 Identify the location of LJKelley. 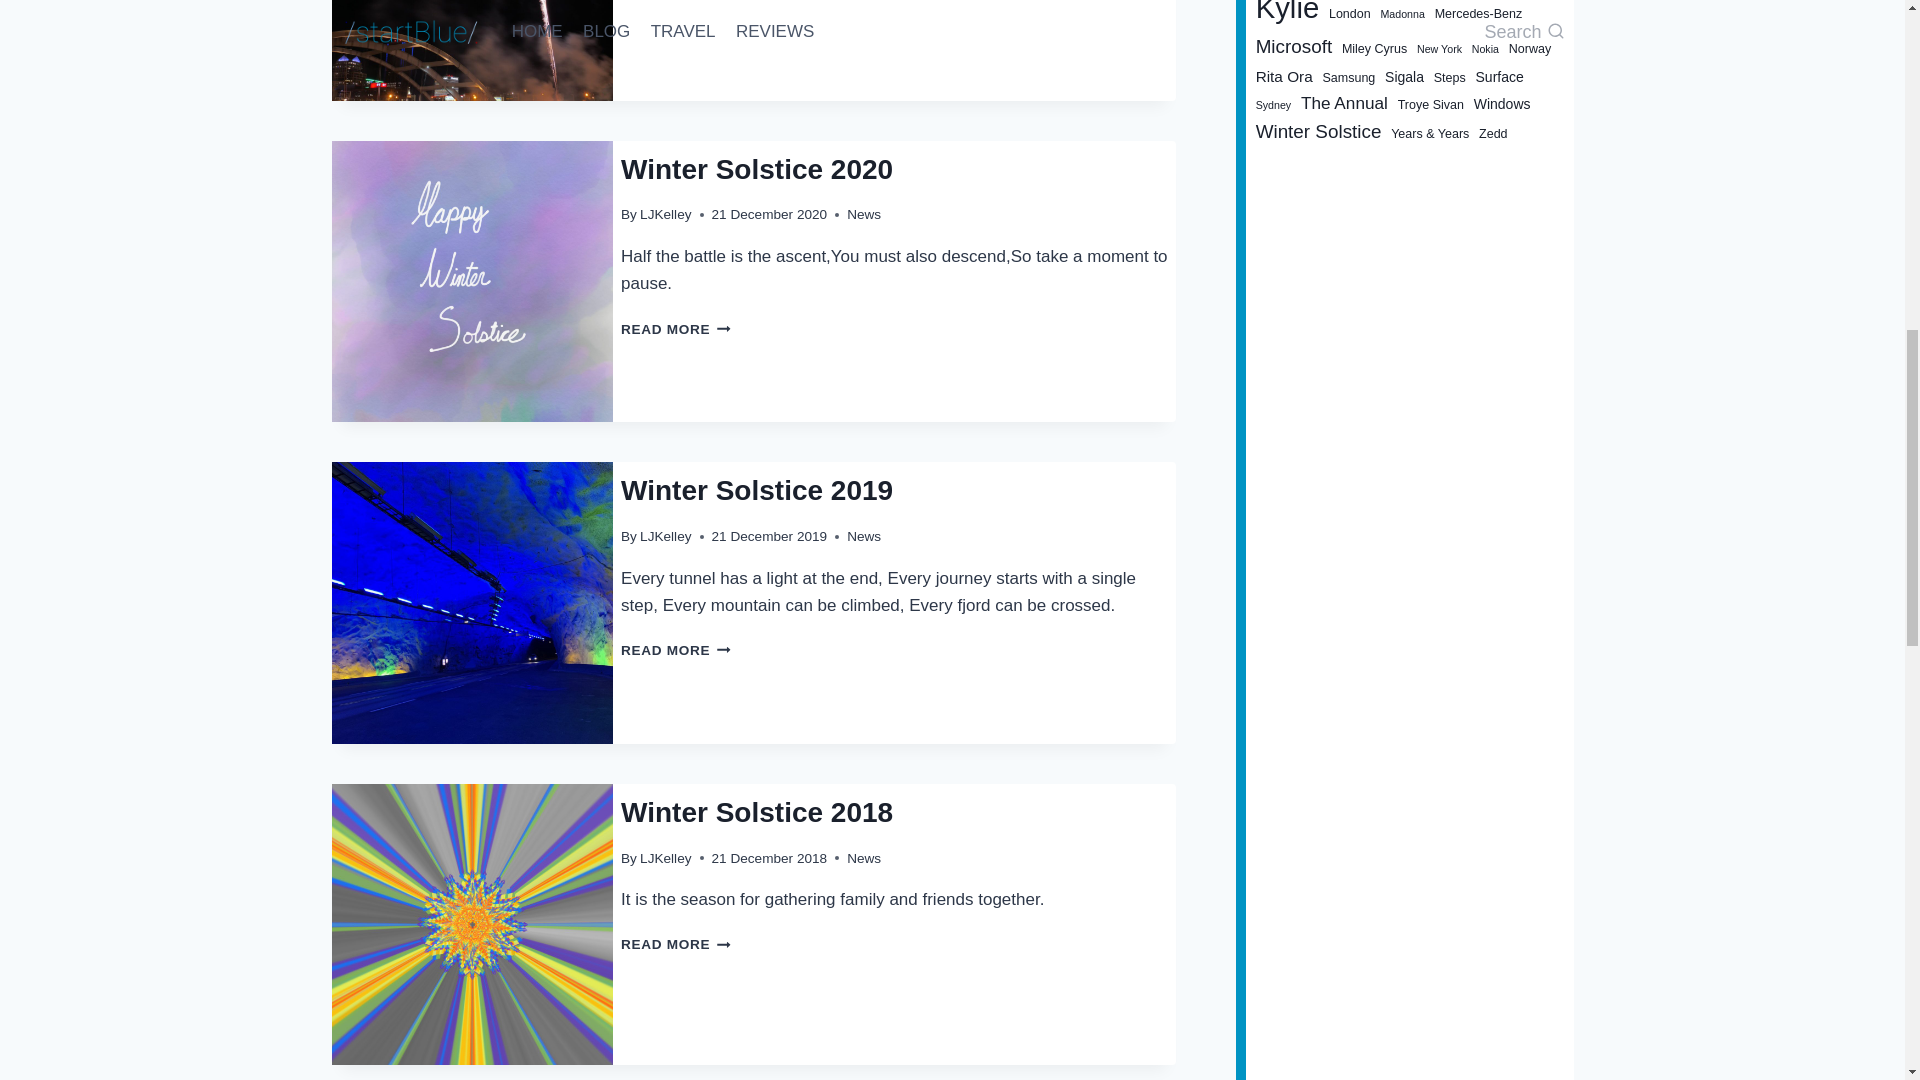
(676, 944).